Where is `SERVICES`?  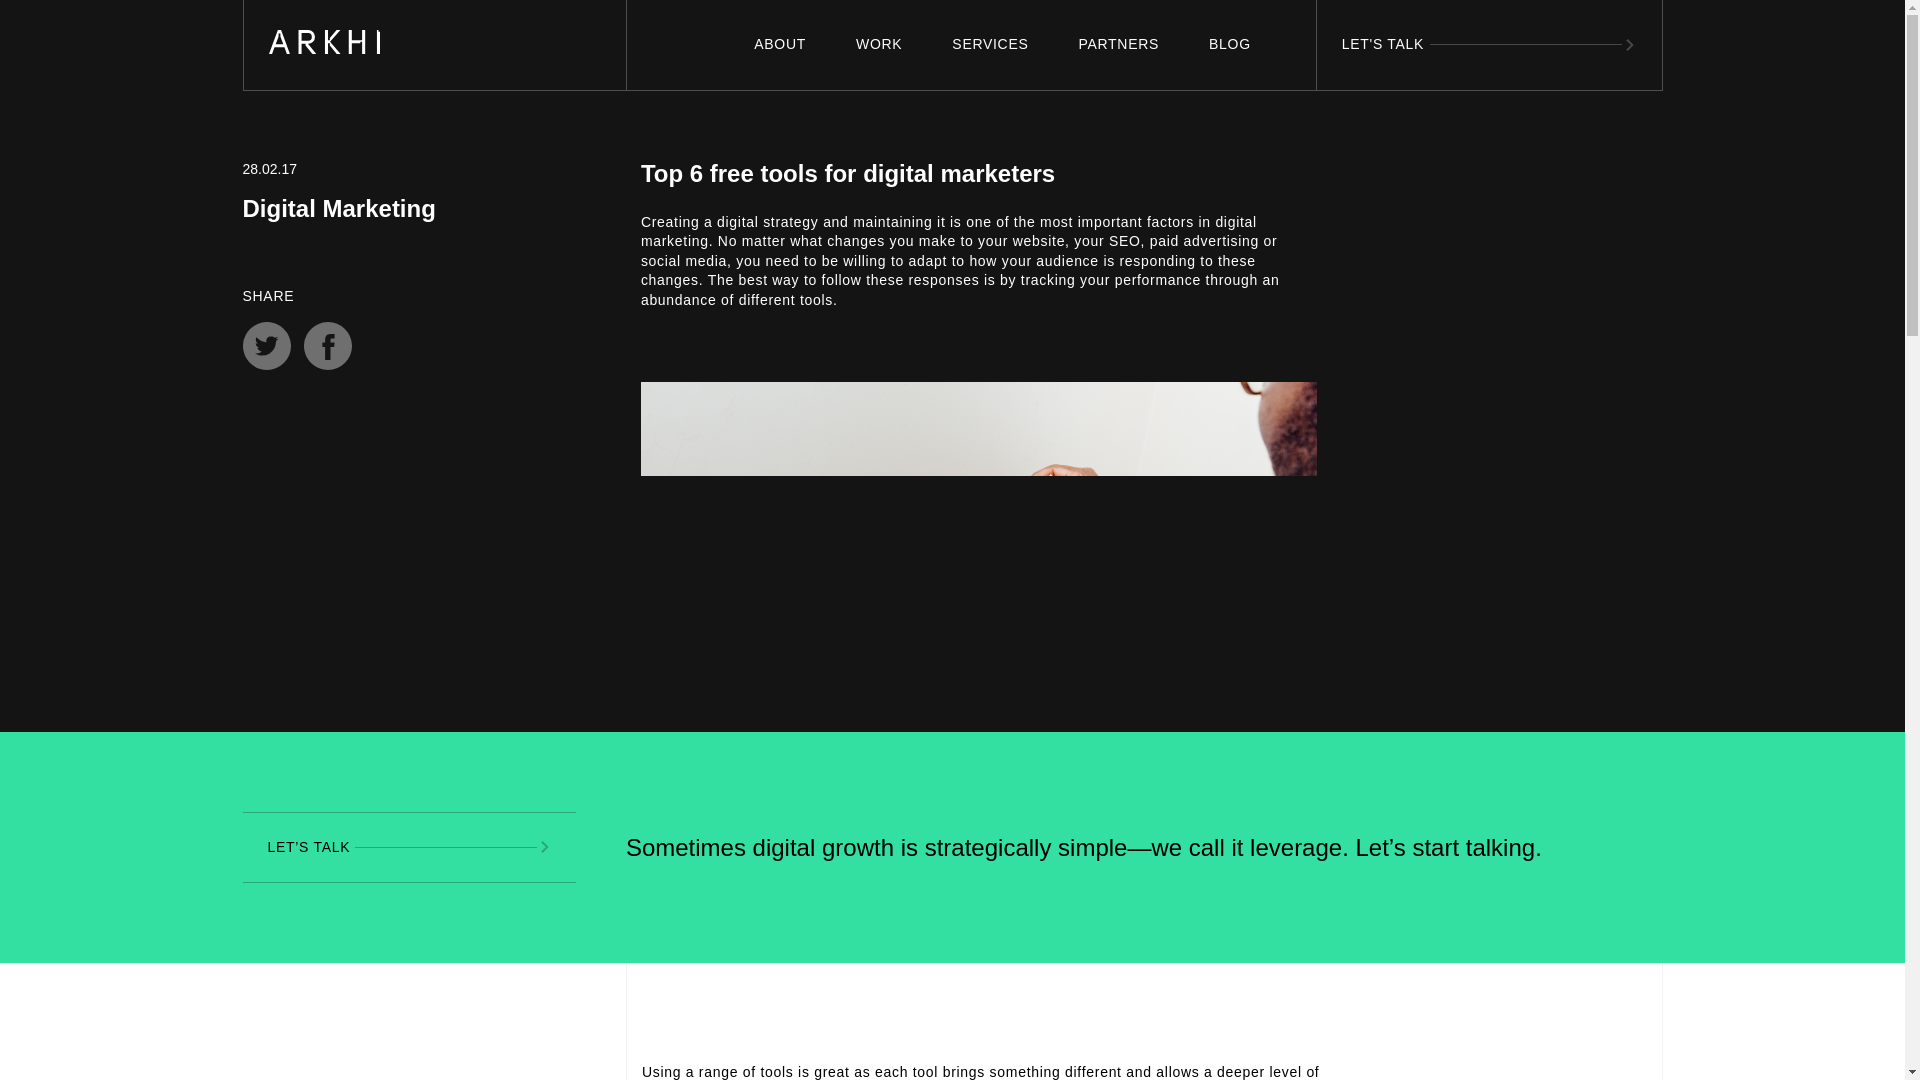 SERVICES is located at coordinates (989, 44).